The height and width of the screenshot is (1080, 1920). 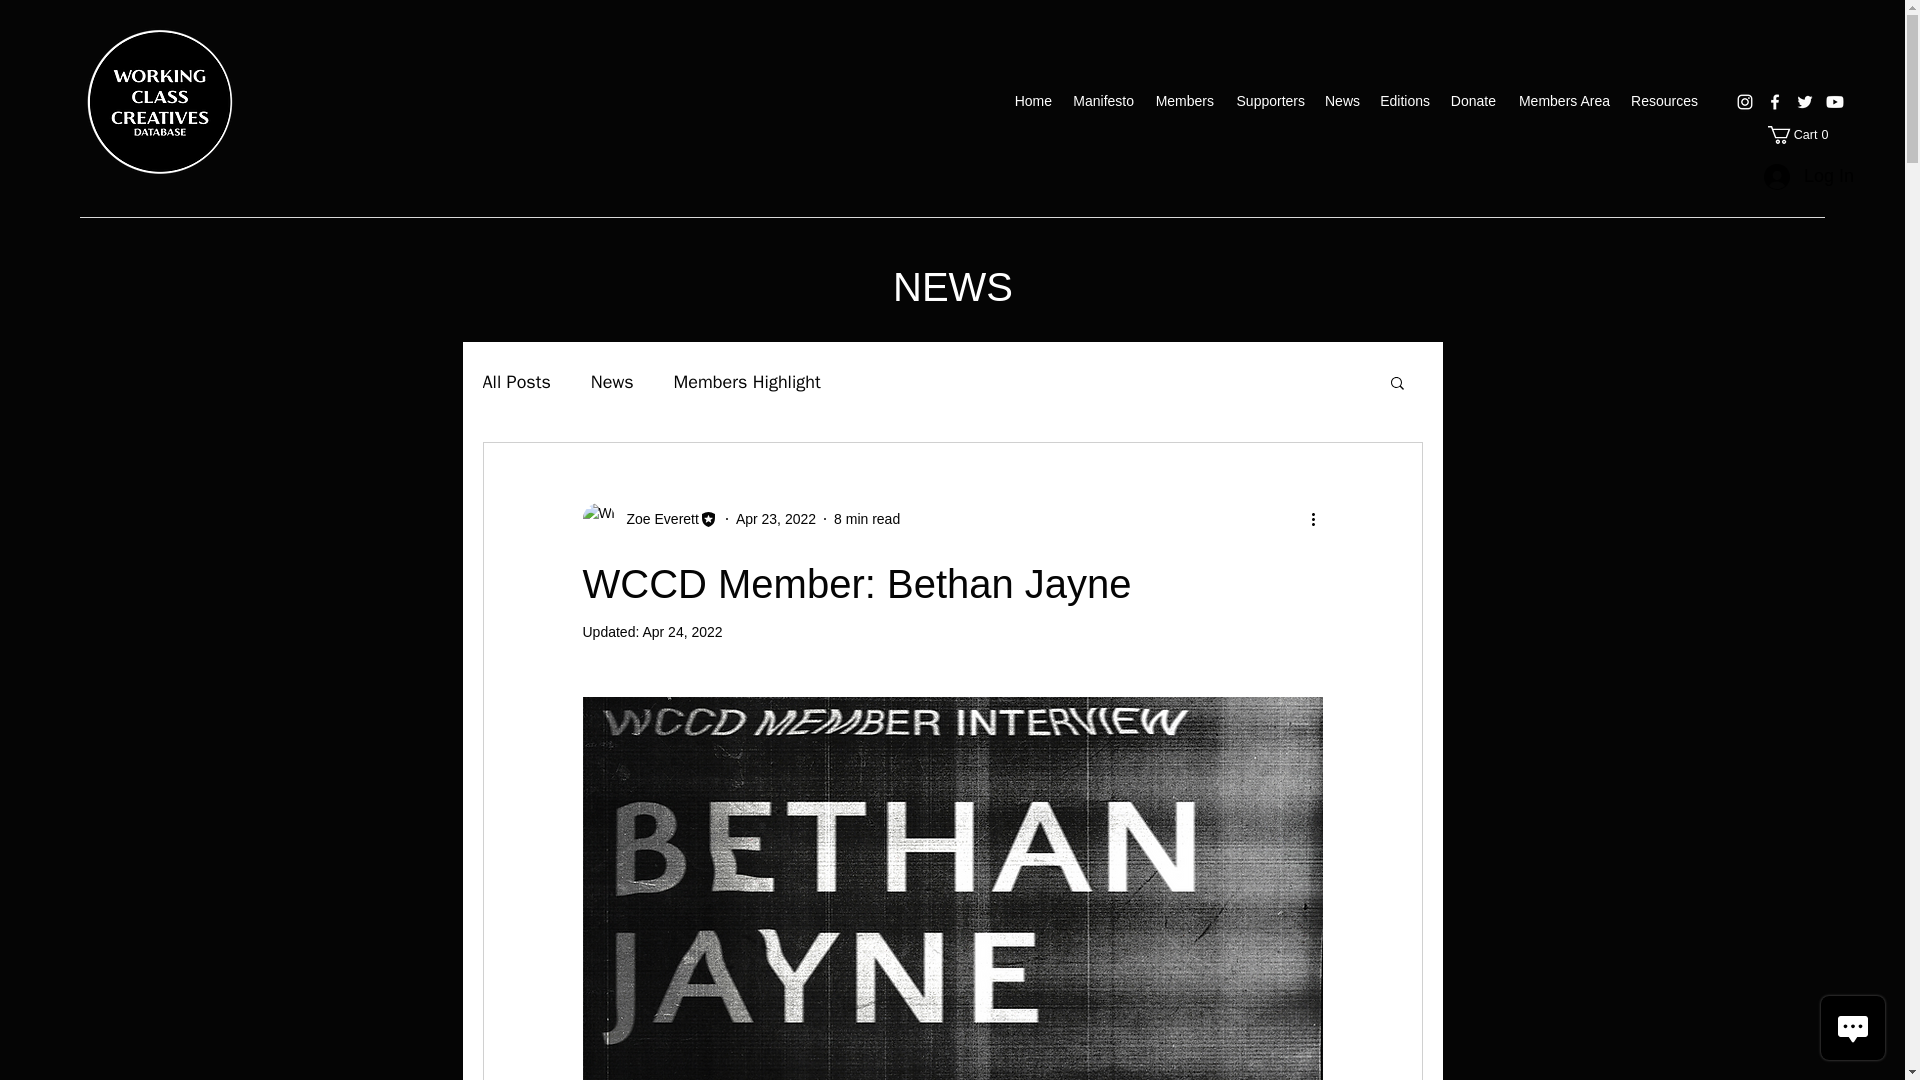 What do you see at coordinates (681, 632) in the screenshot?
I see `Apr 23, 2022` at bounding box center [681, 632].